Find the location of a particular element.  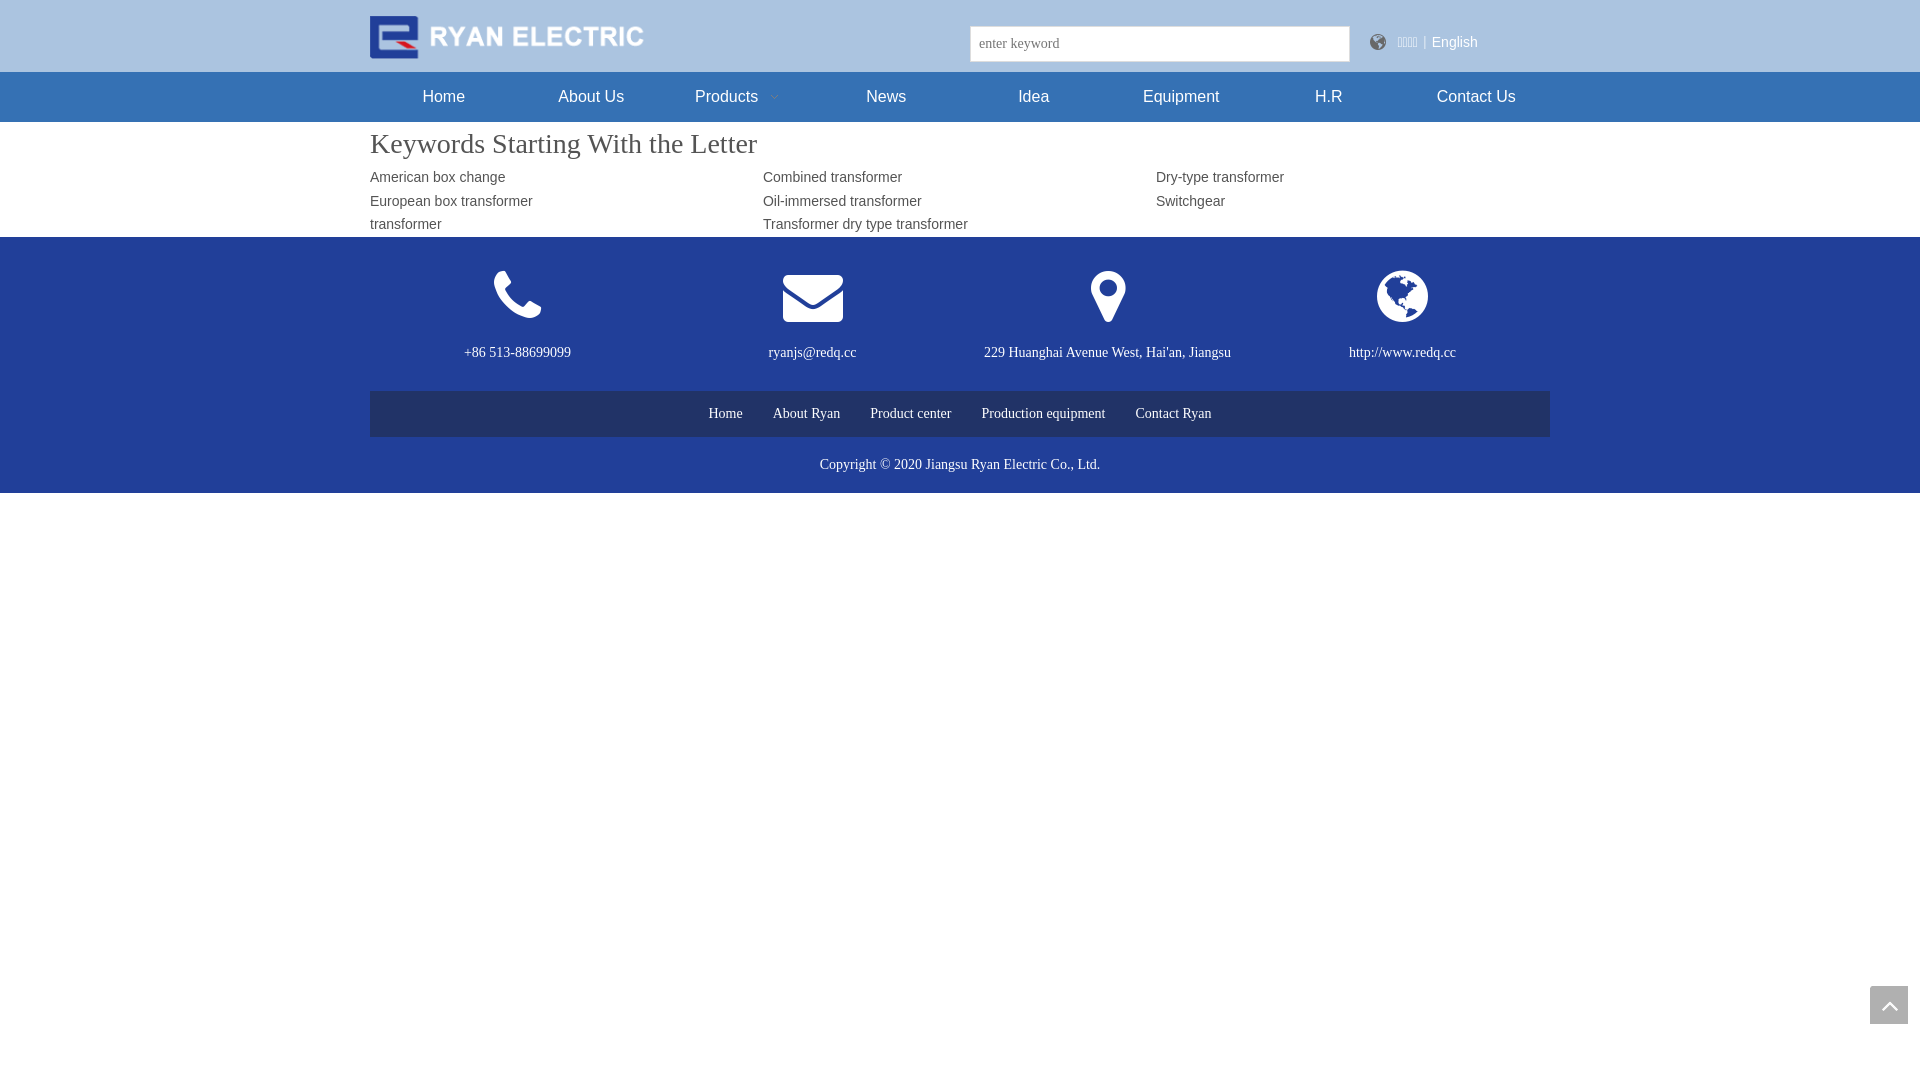

transformer is located at coordinates (406, 224).